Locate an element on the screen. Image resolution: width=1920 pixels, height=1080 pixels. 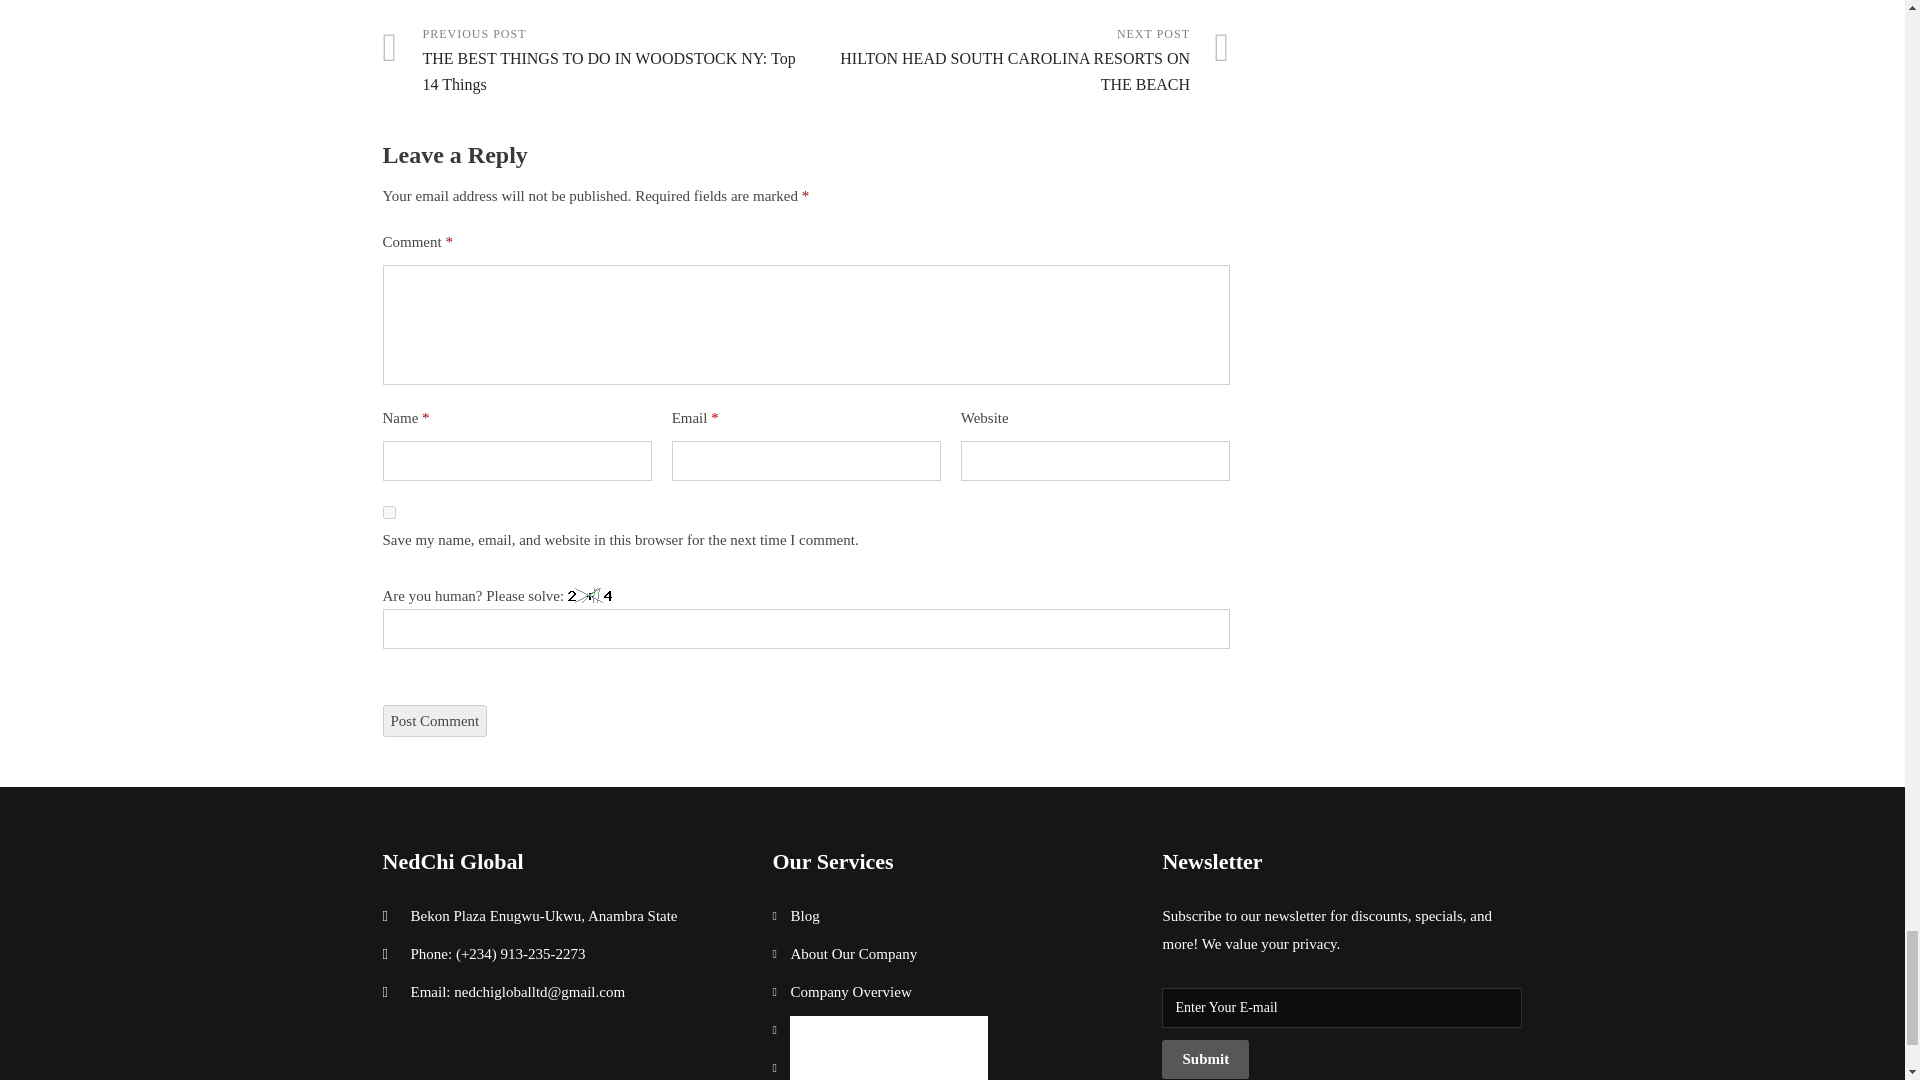
Enter Your E-mail is located at coordinates (1342, 1008).